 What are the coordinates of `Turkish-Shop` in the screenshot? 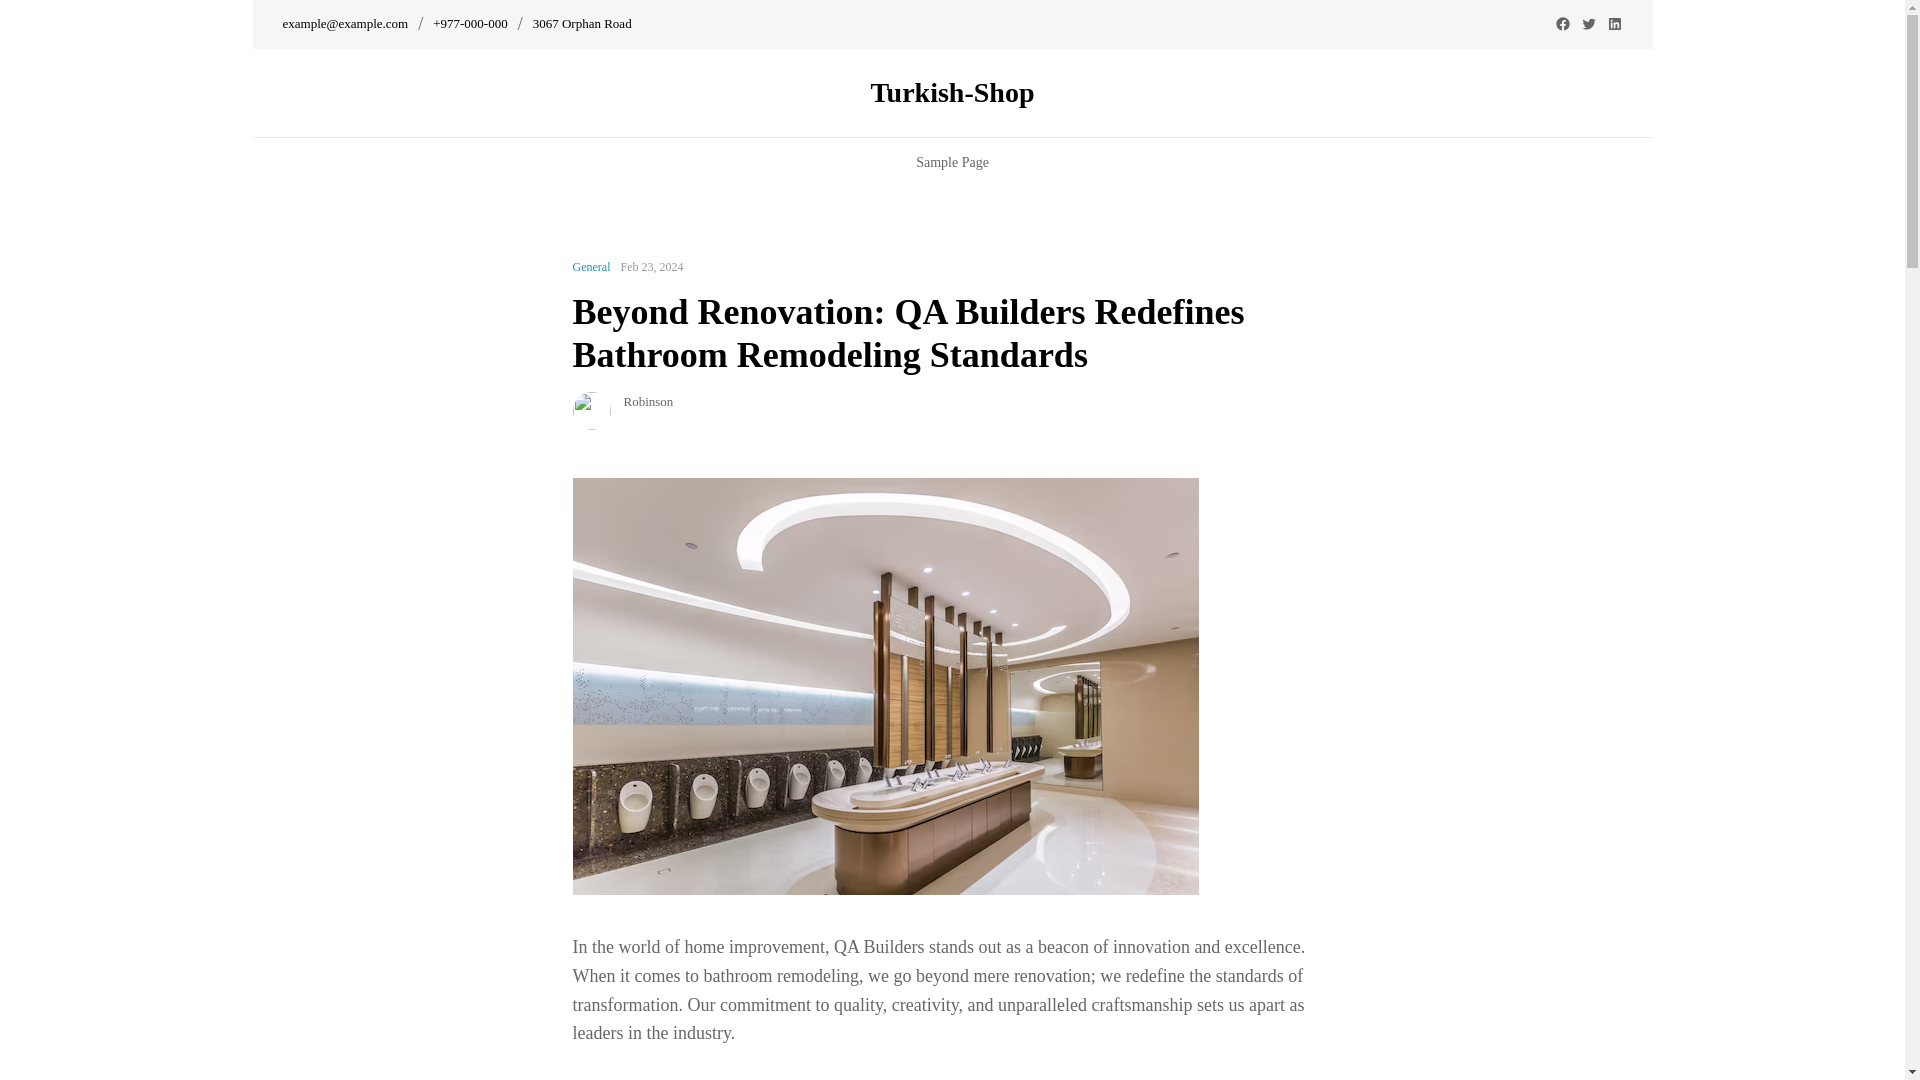 It's located at (952, 92).